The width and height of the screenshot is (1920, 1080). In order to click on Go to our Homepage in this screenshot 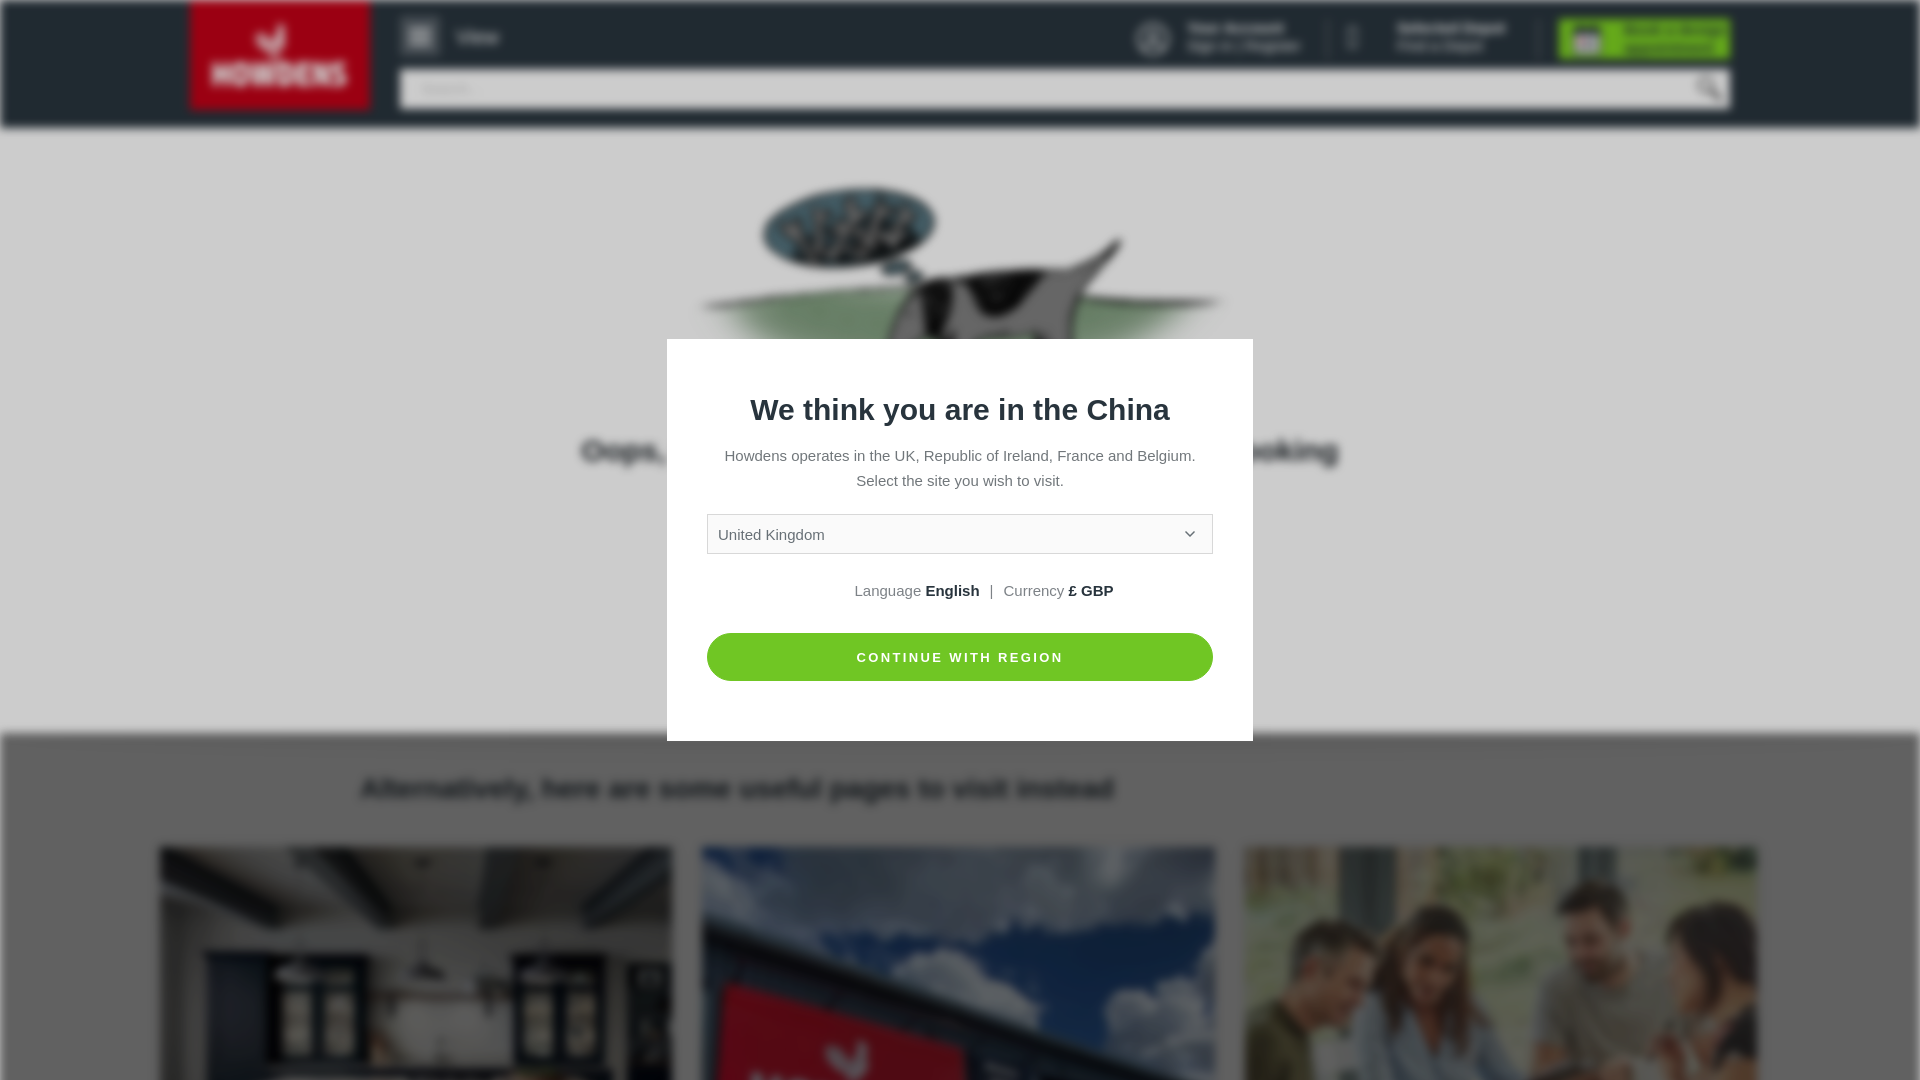, I will do `click(960, 554)`.